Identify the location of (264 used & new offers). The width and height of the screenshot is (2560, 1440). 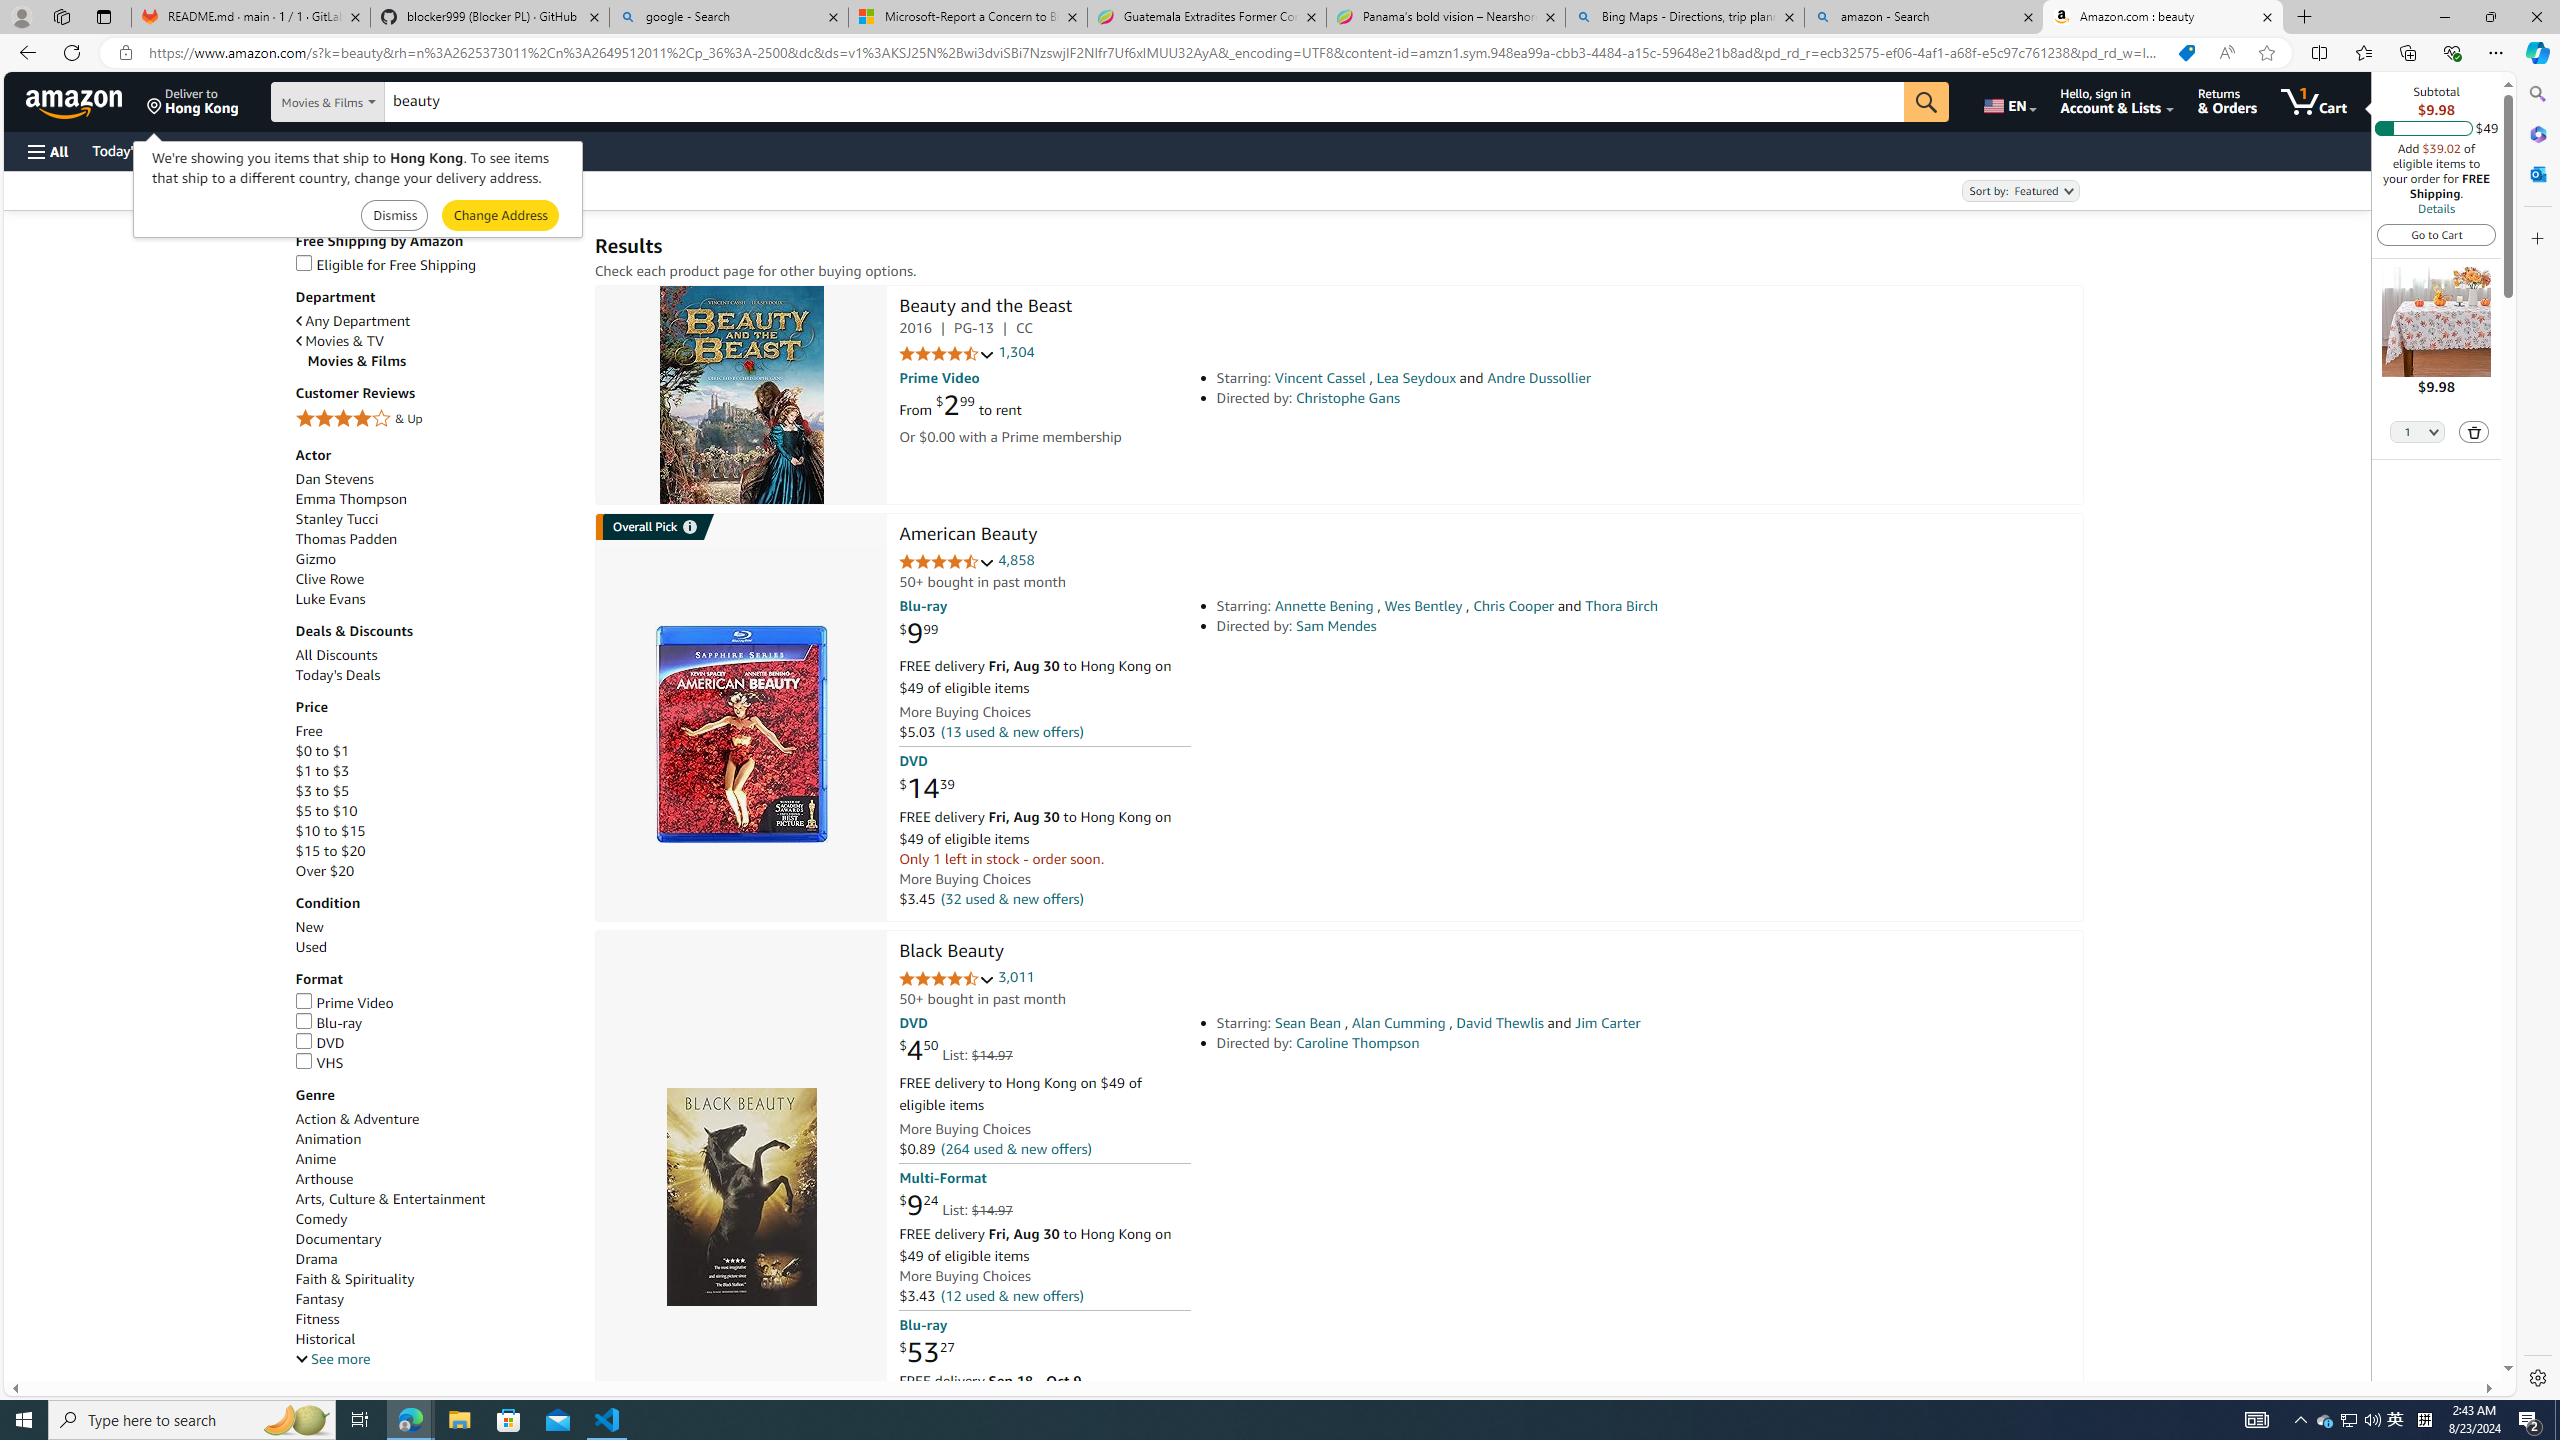
(1016, 1150).